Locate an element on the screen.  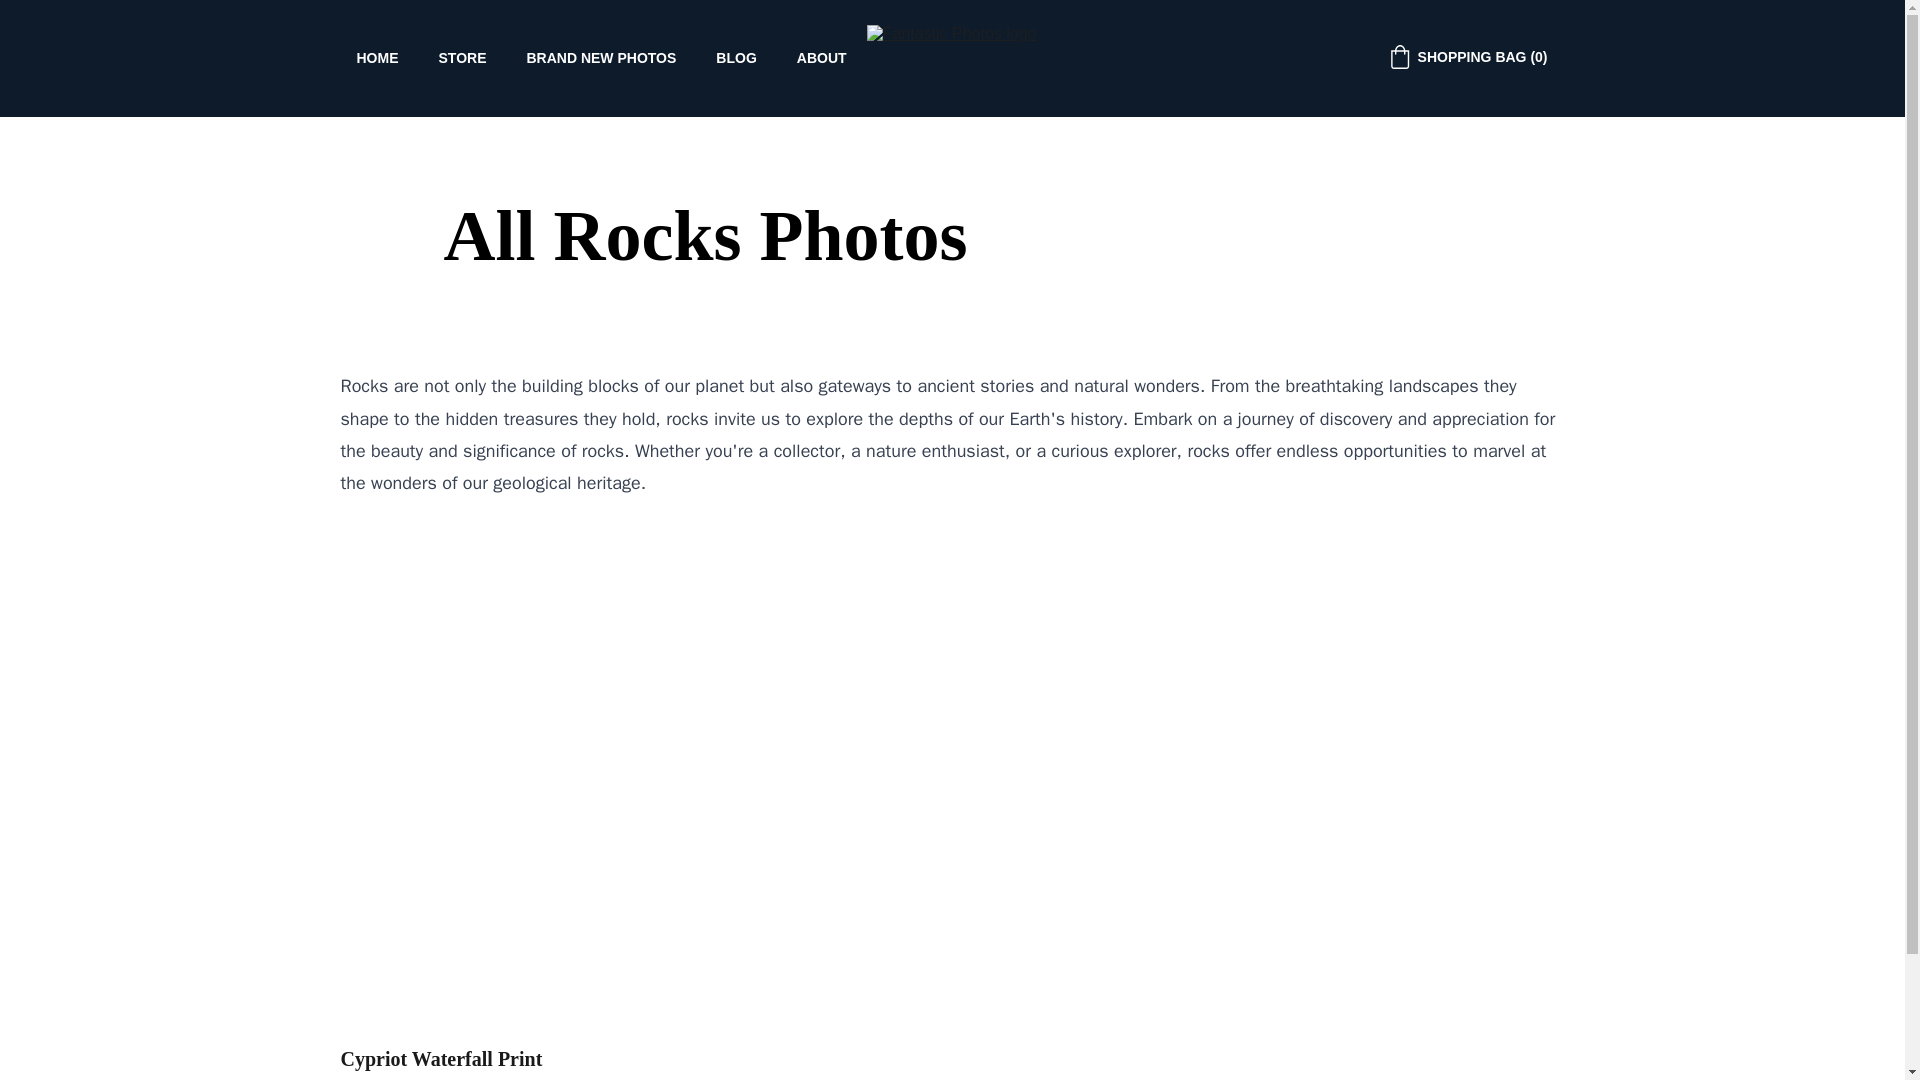
Go to cart is located at coordinates (1468, 57).